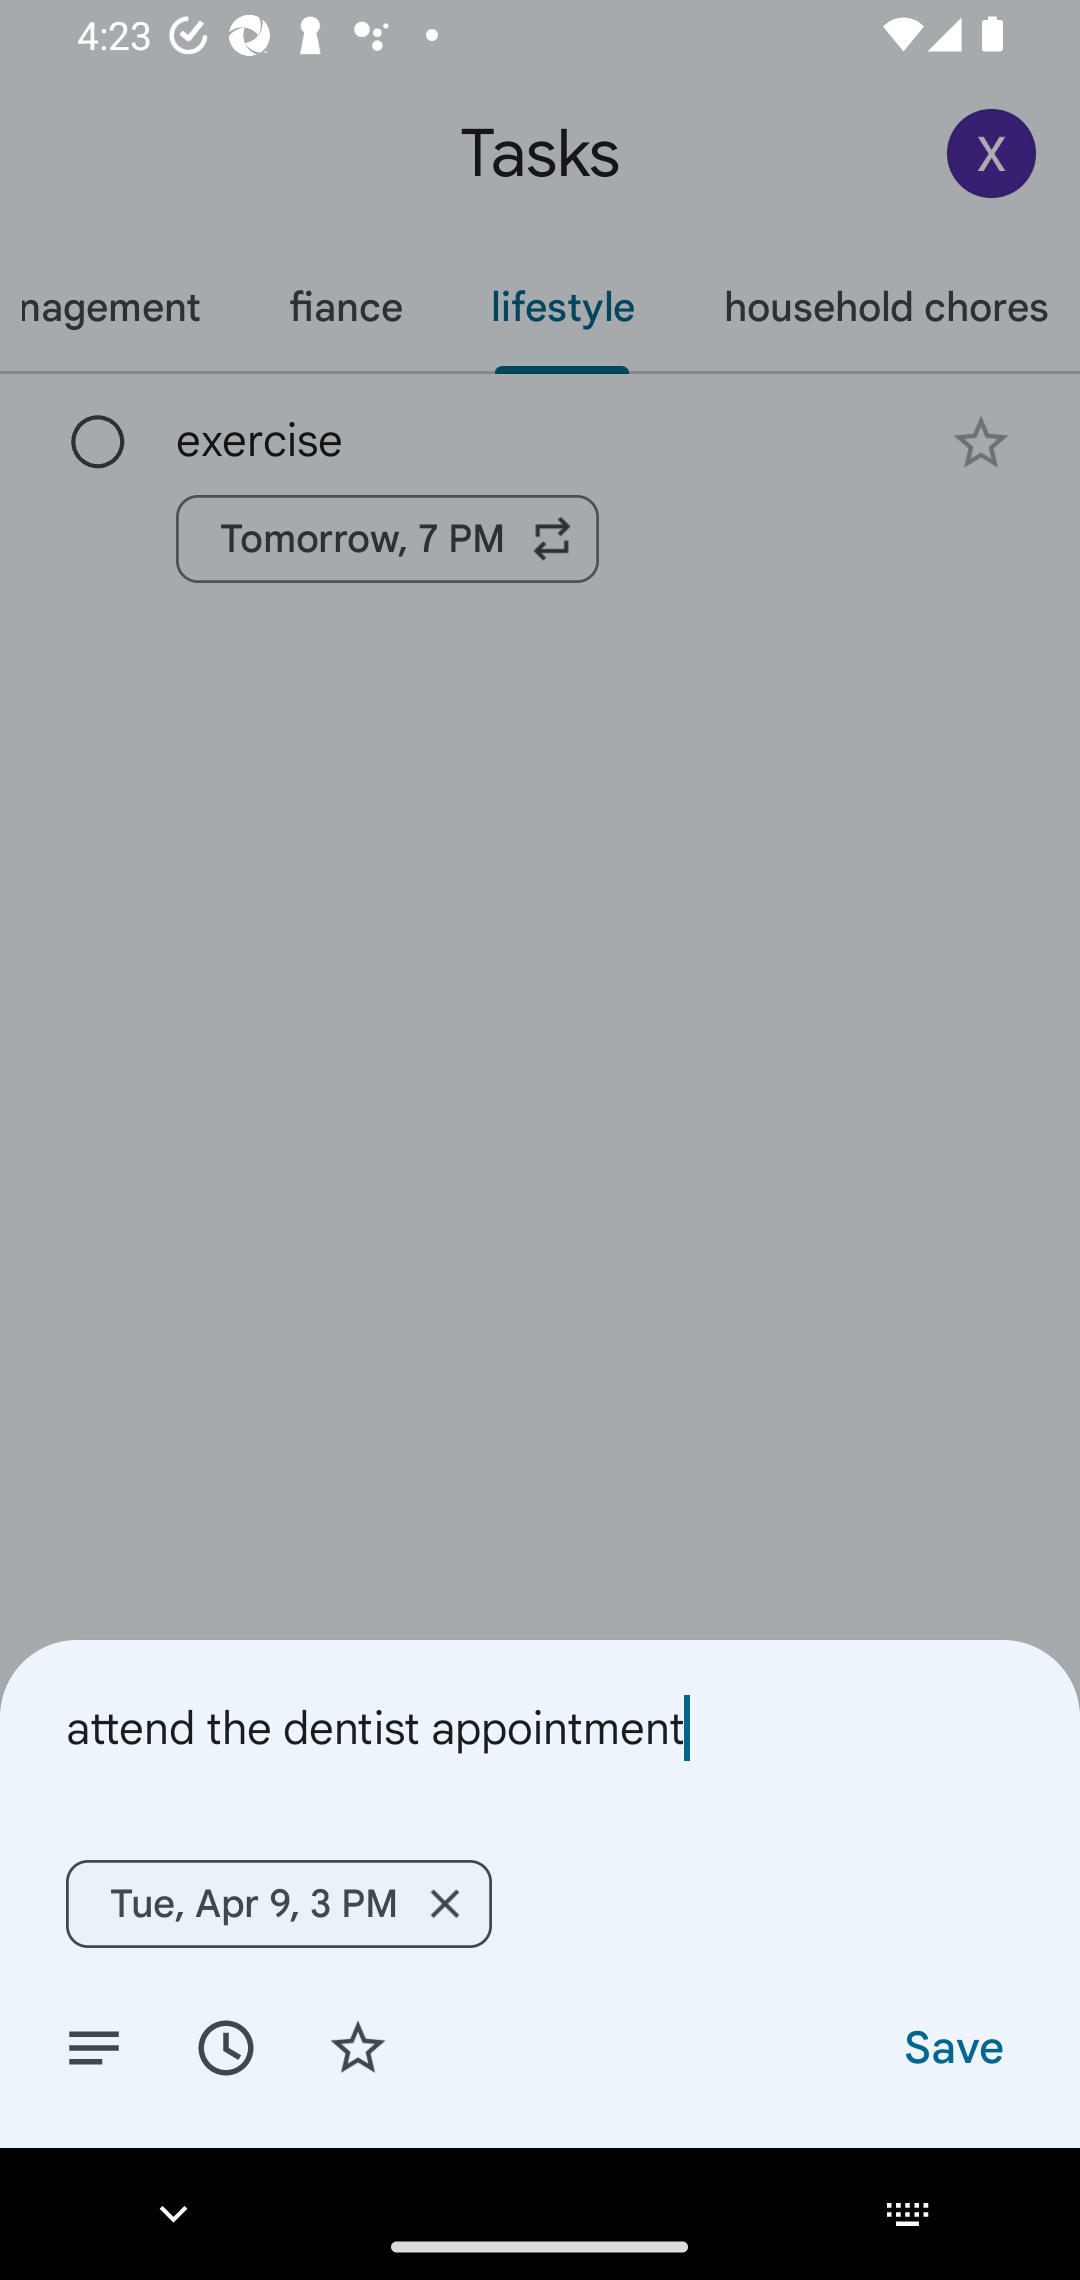 This screenshot has height=2280, width=1080. Describe the element at coordinates (225, 2046) in the screenshot. I see `Set date/time` at that location.